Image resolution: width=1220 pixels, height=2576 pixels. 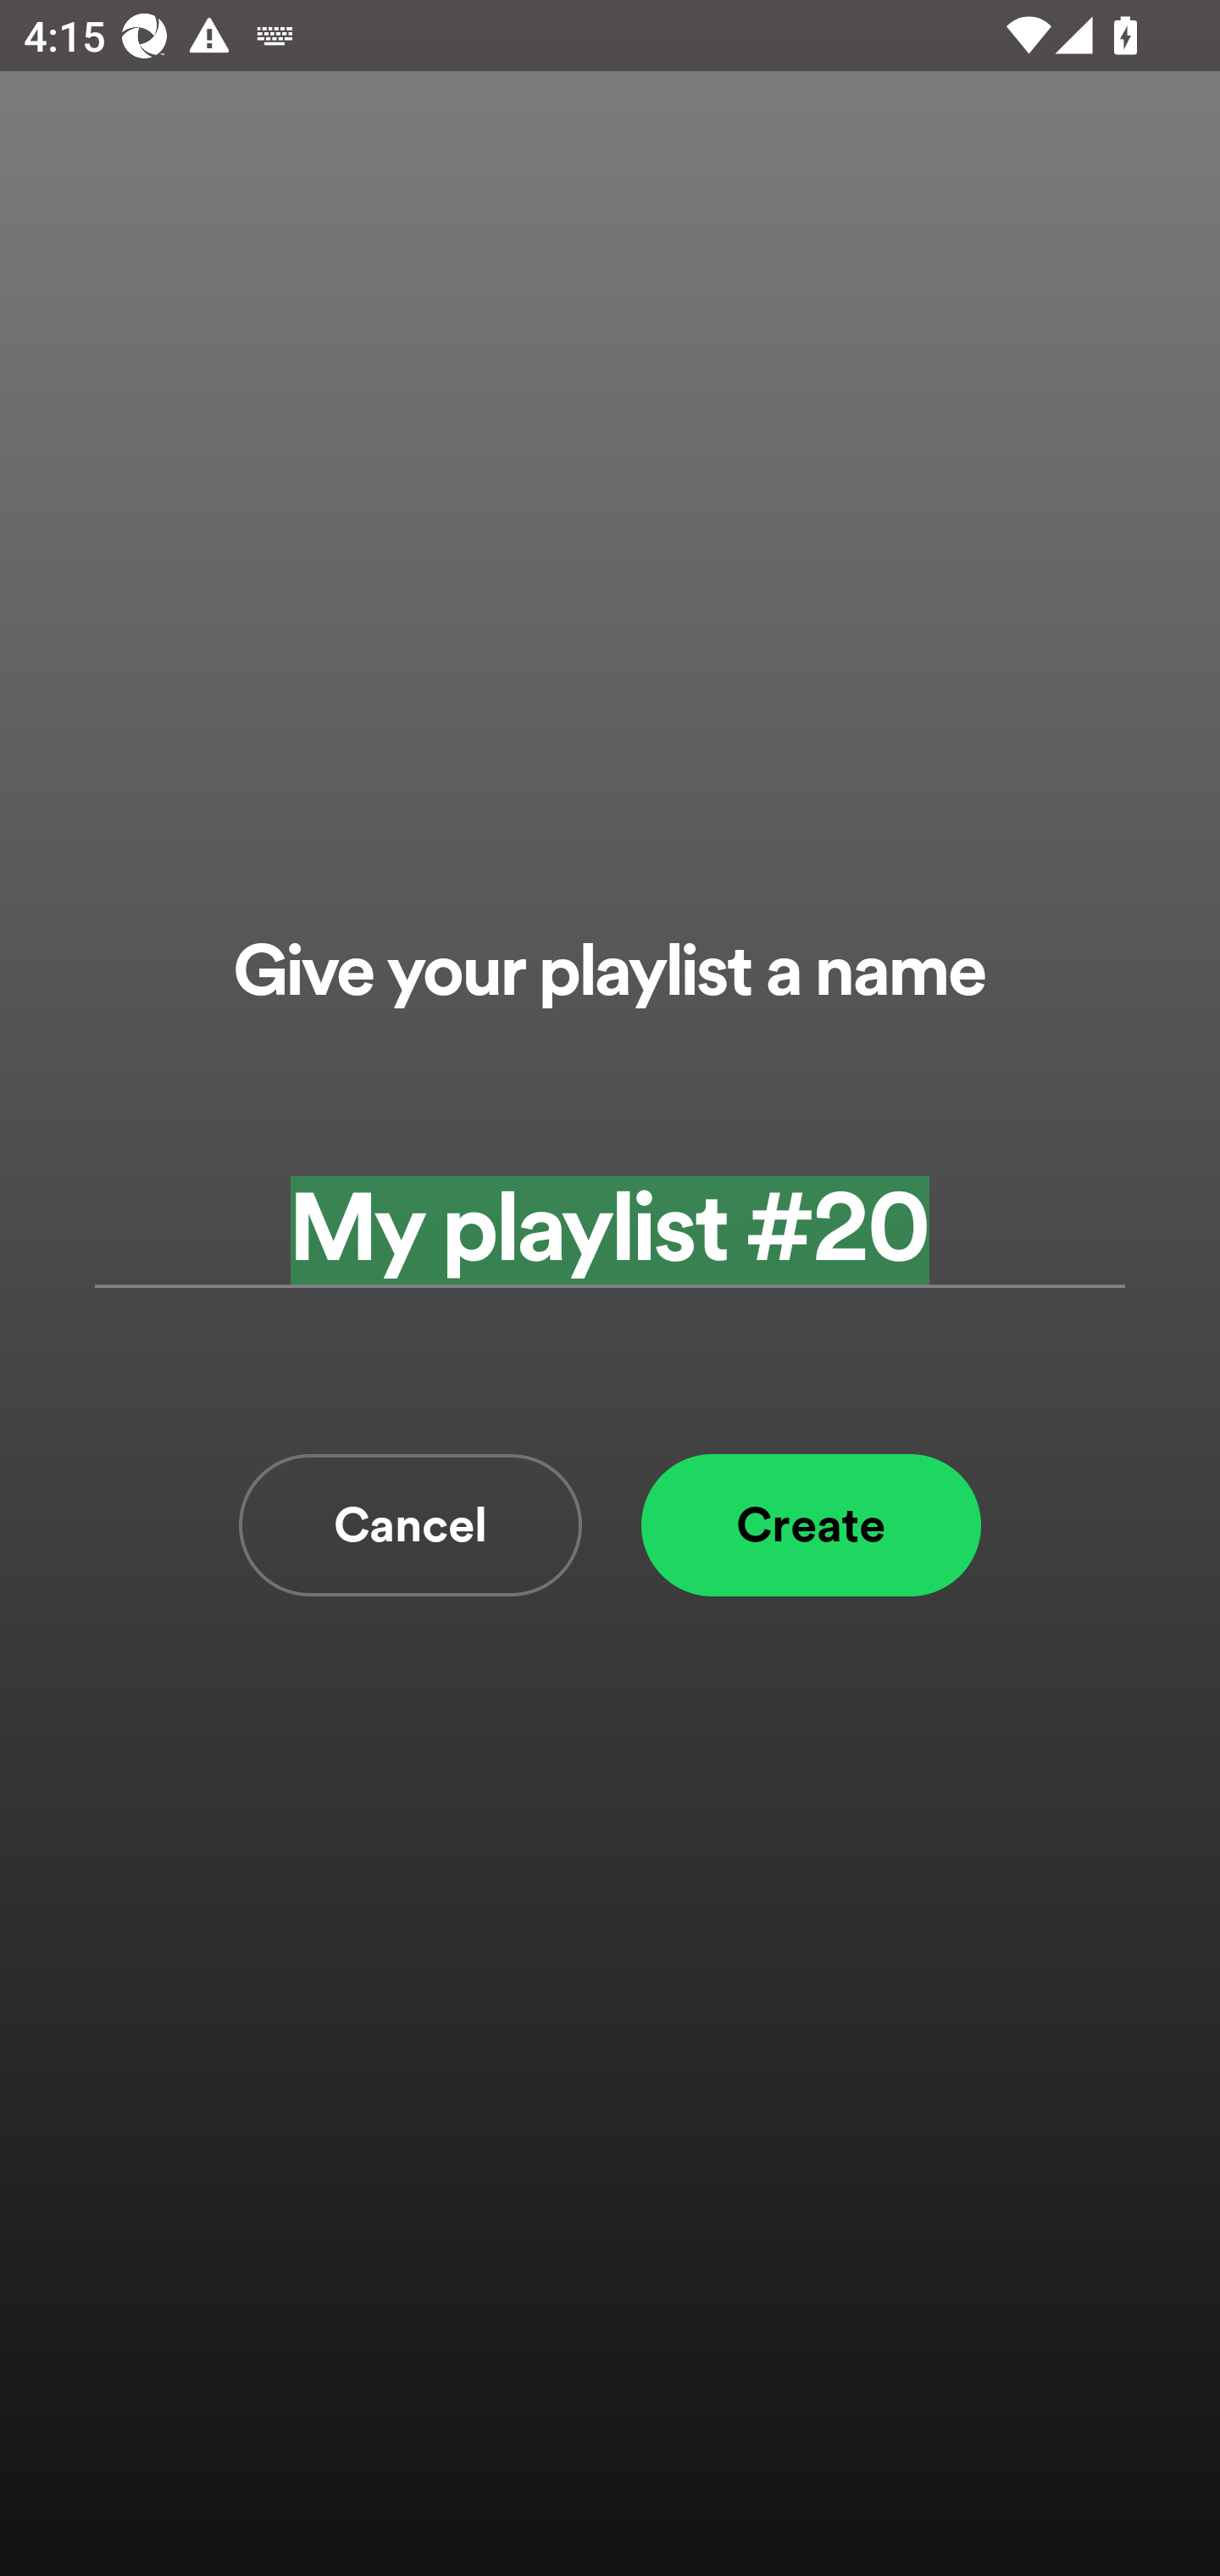 I want to click on Create, so click(x=811, y=1524).